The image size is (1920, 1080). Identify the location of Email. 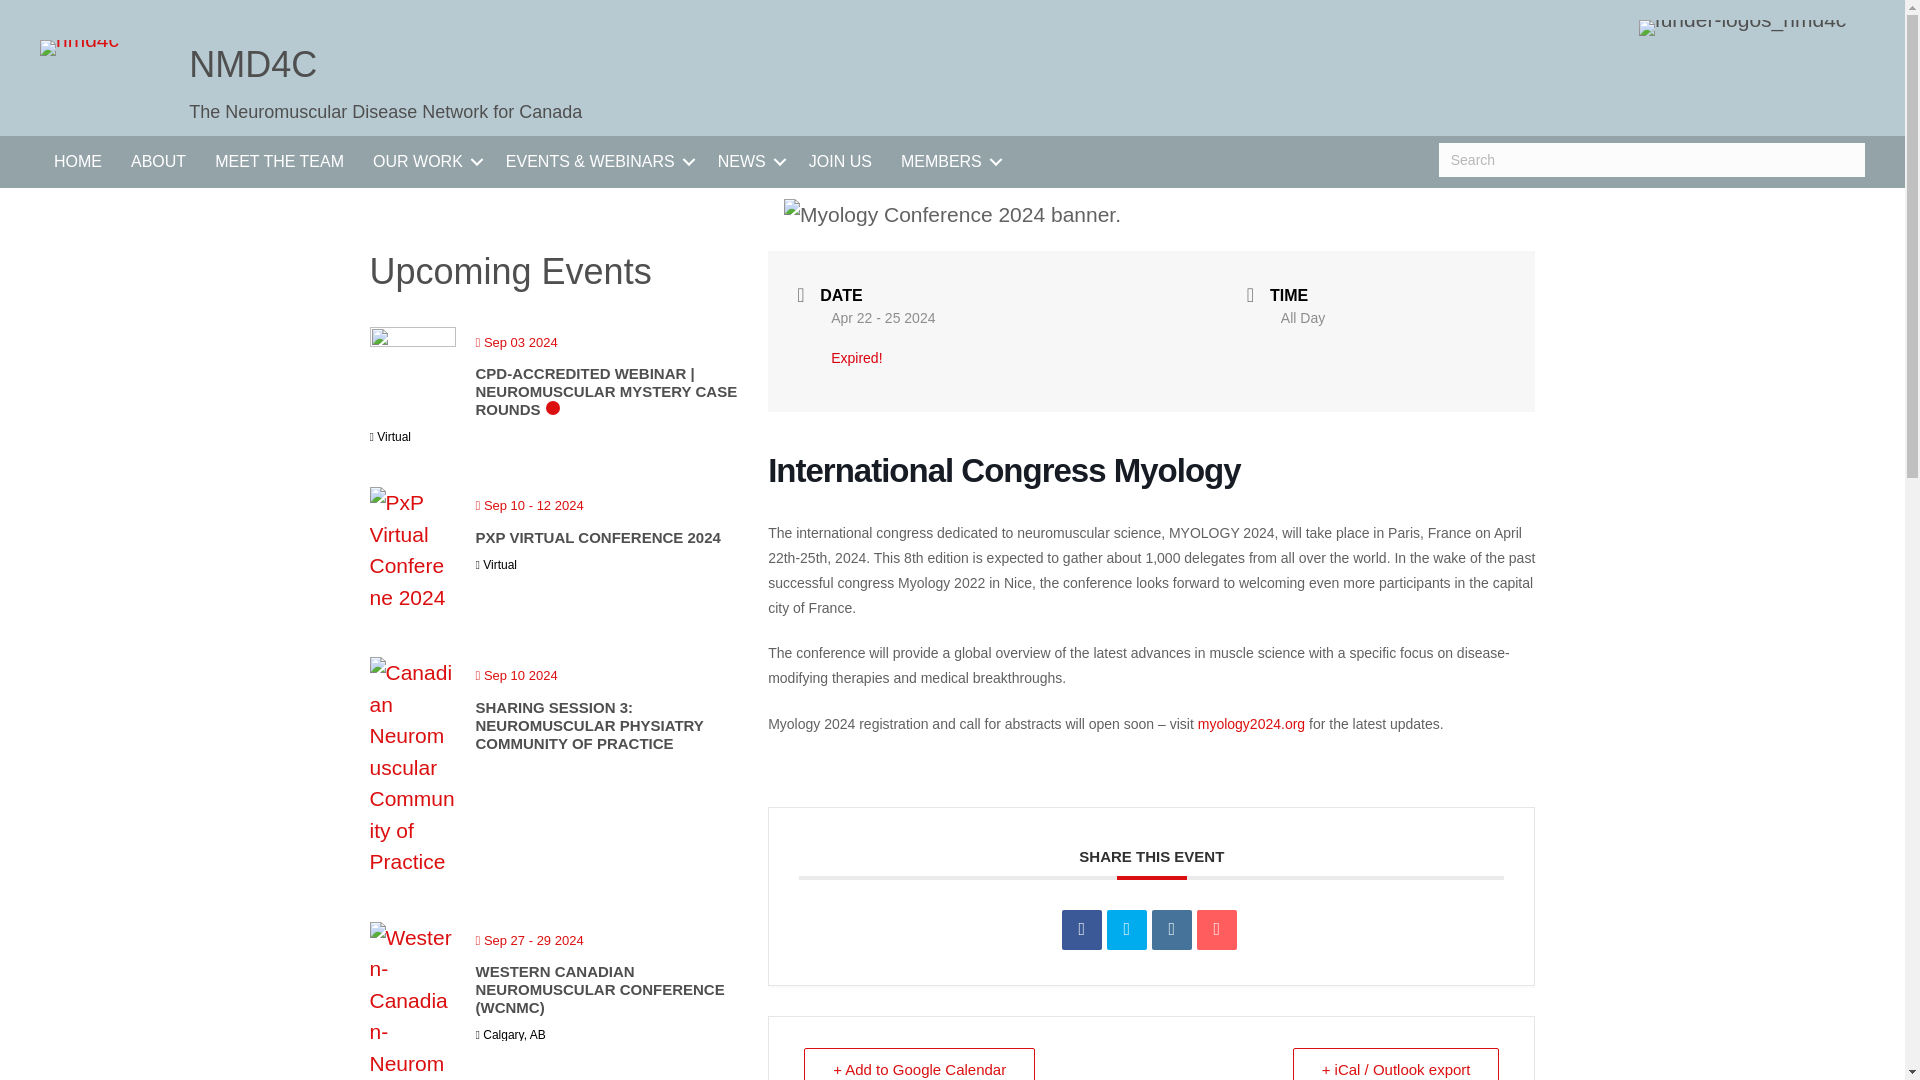
(1216, 930).